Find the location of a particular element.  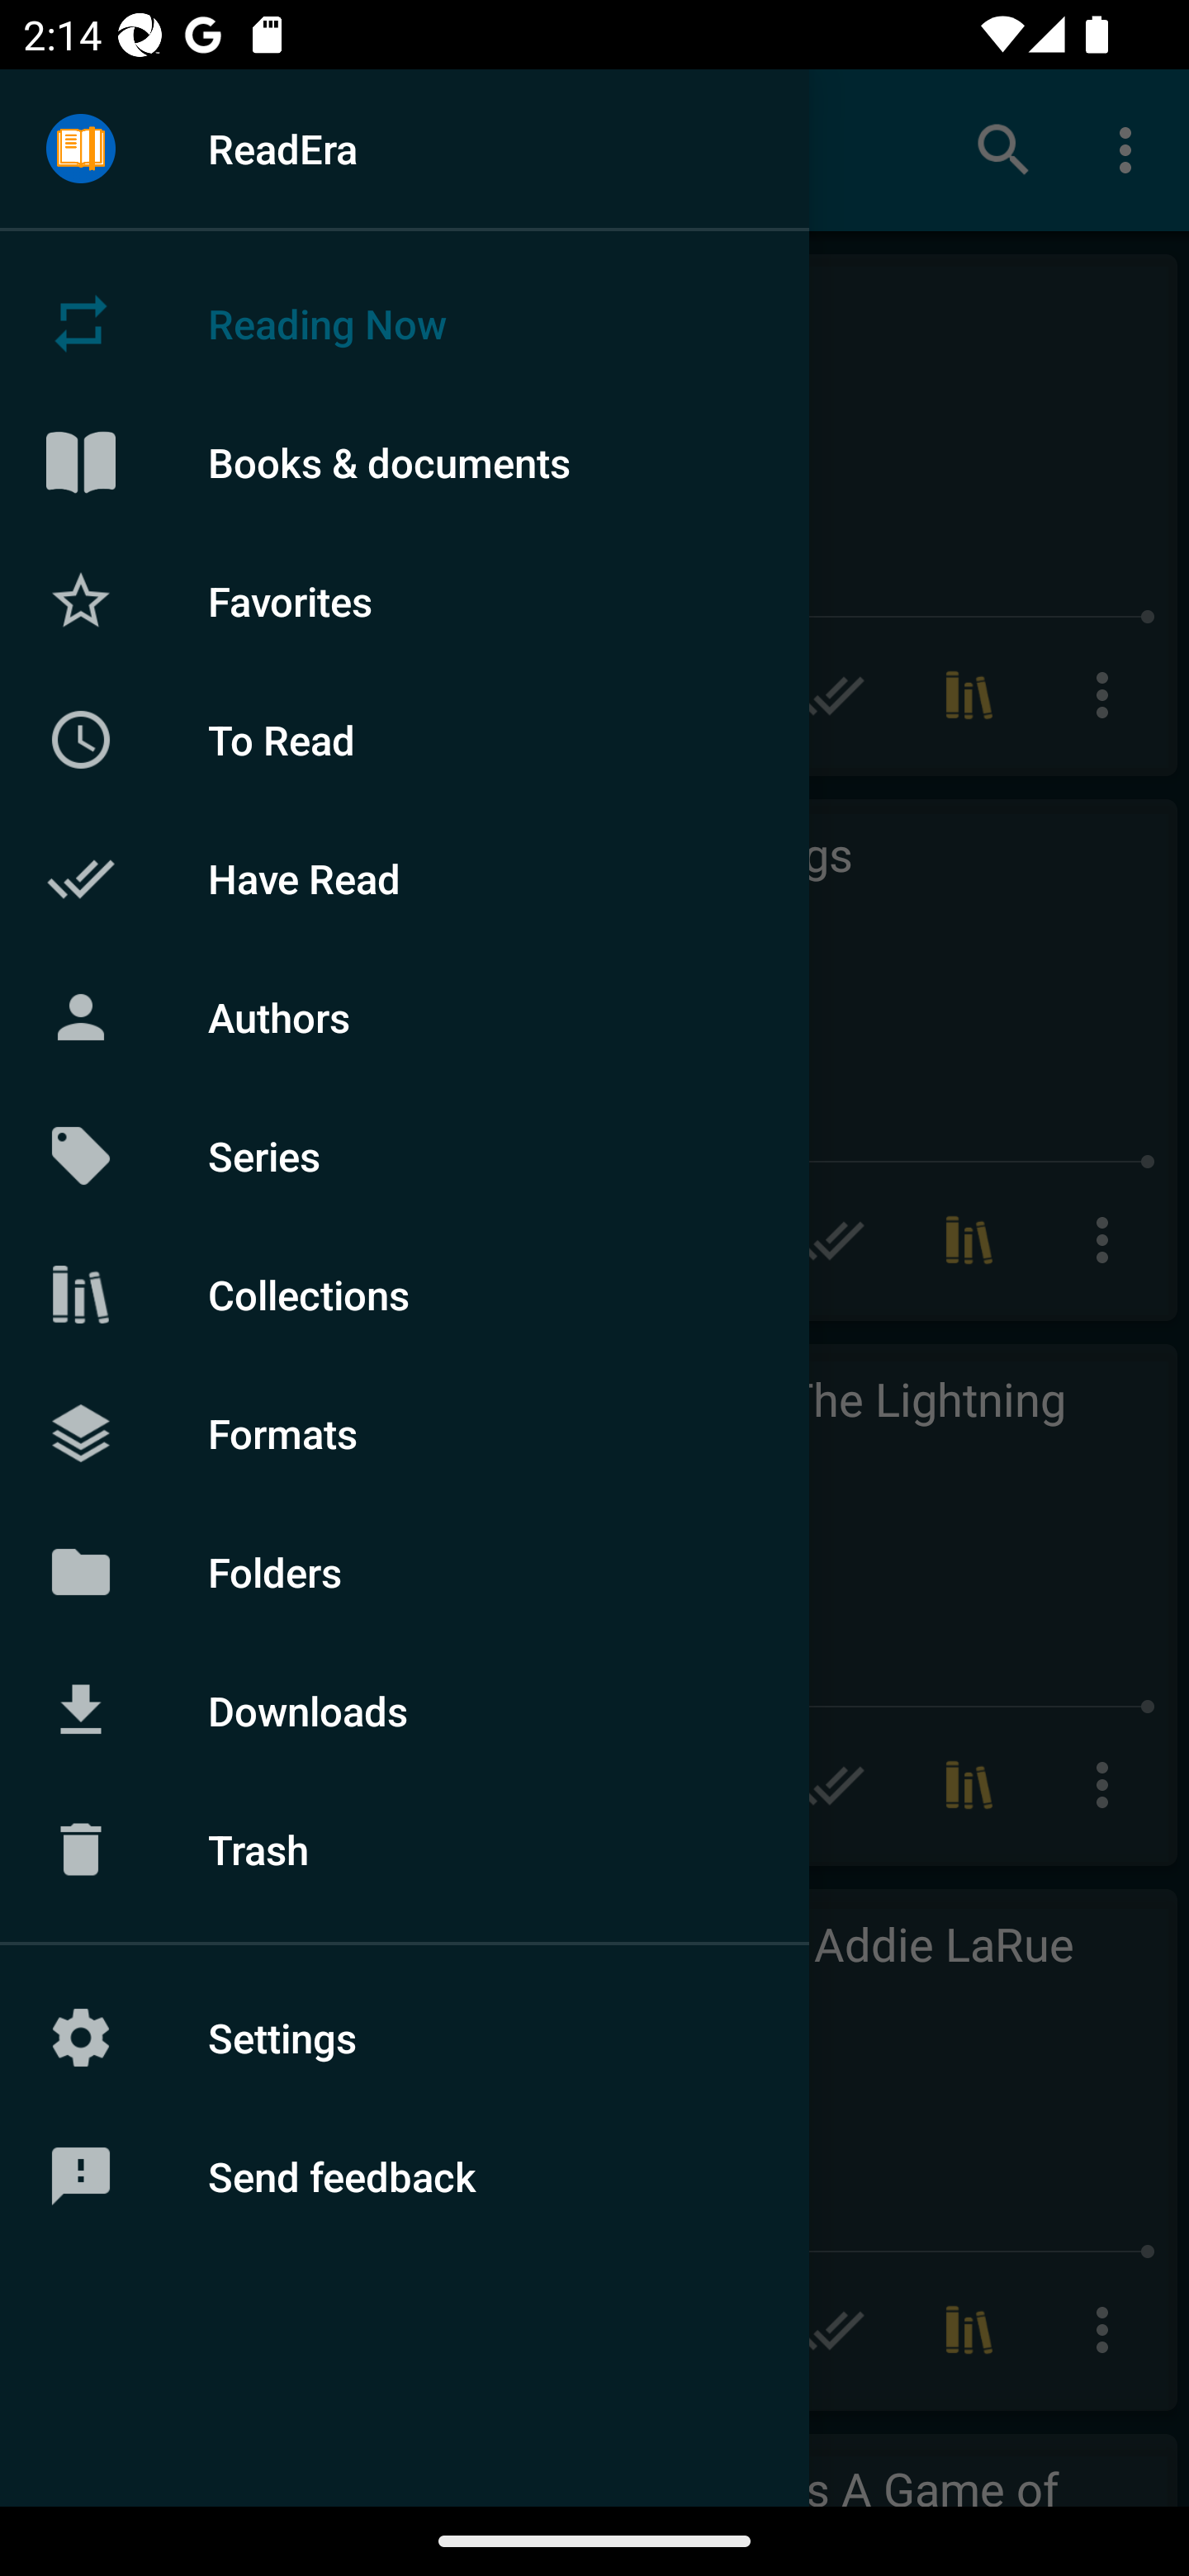

Formats is located at coordinates (405, 1432).